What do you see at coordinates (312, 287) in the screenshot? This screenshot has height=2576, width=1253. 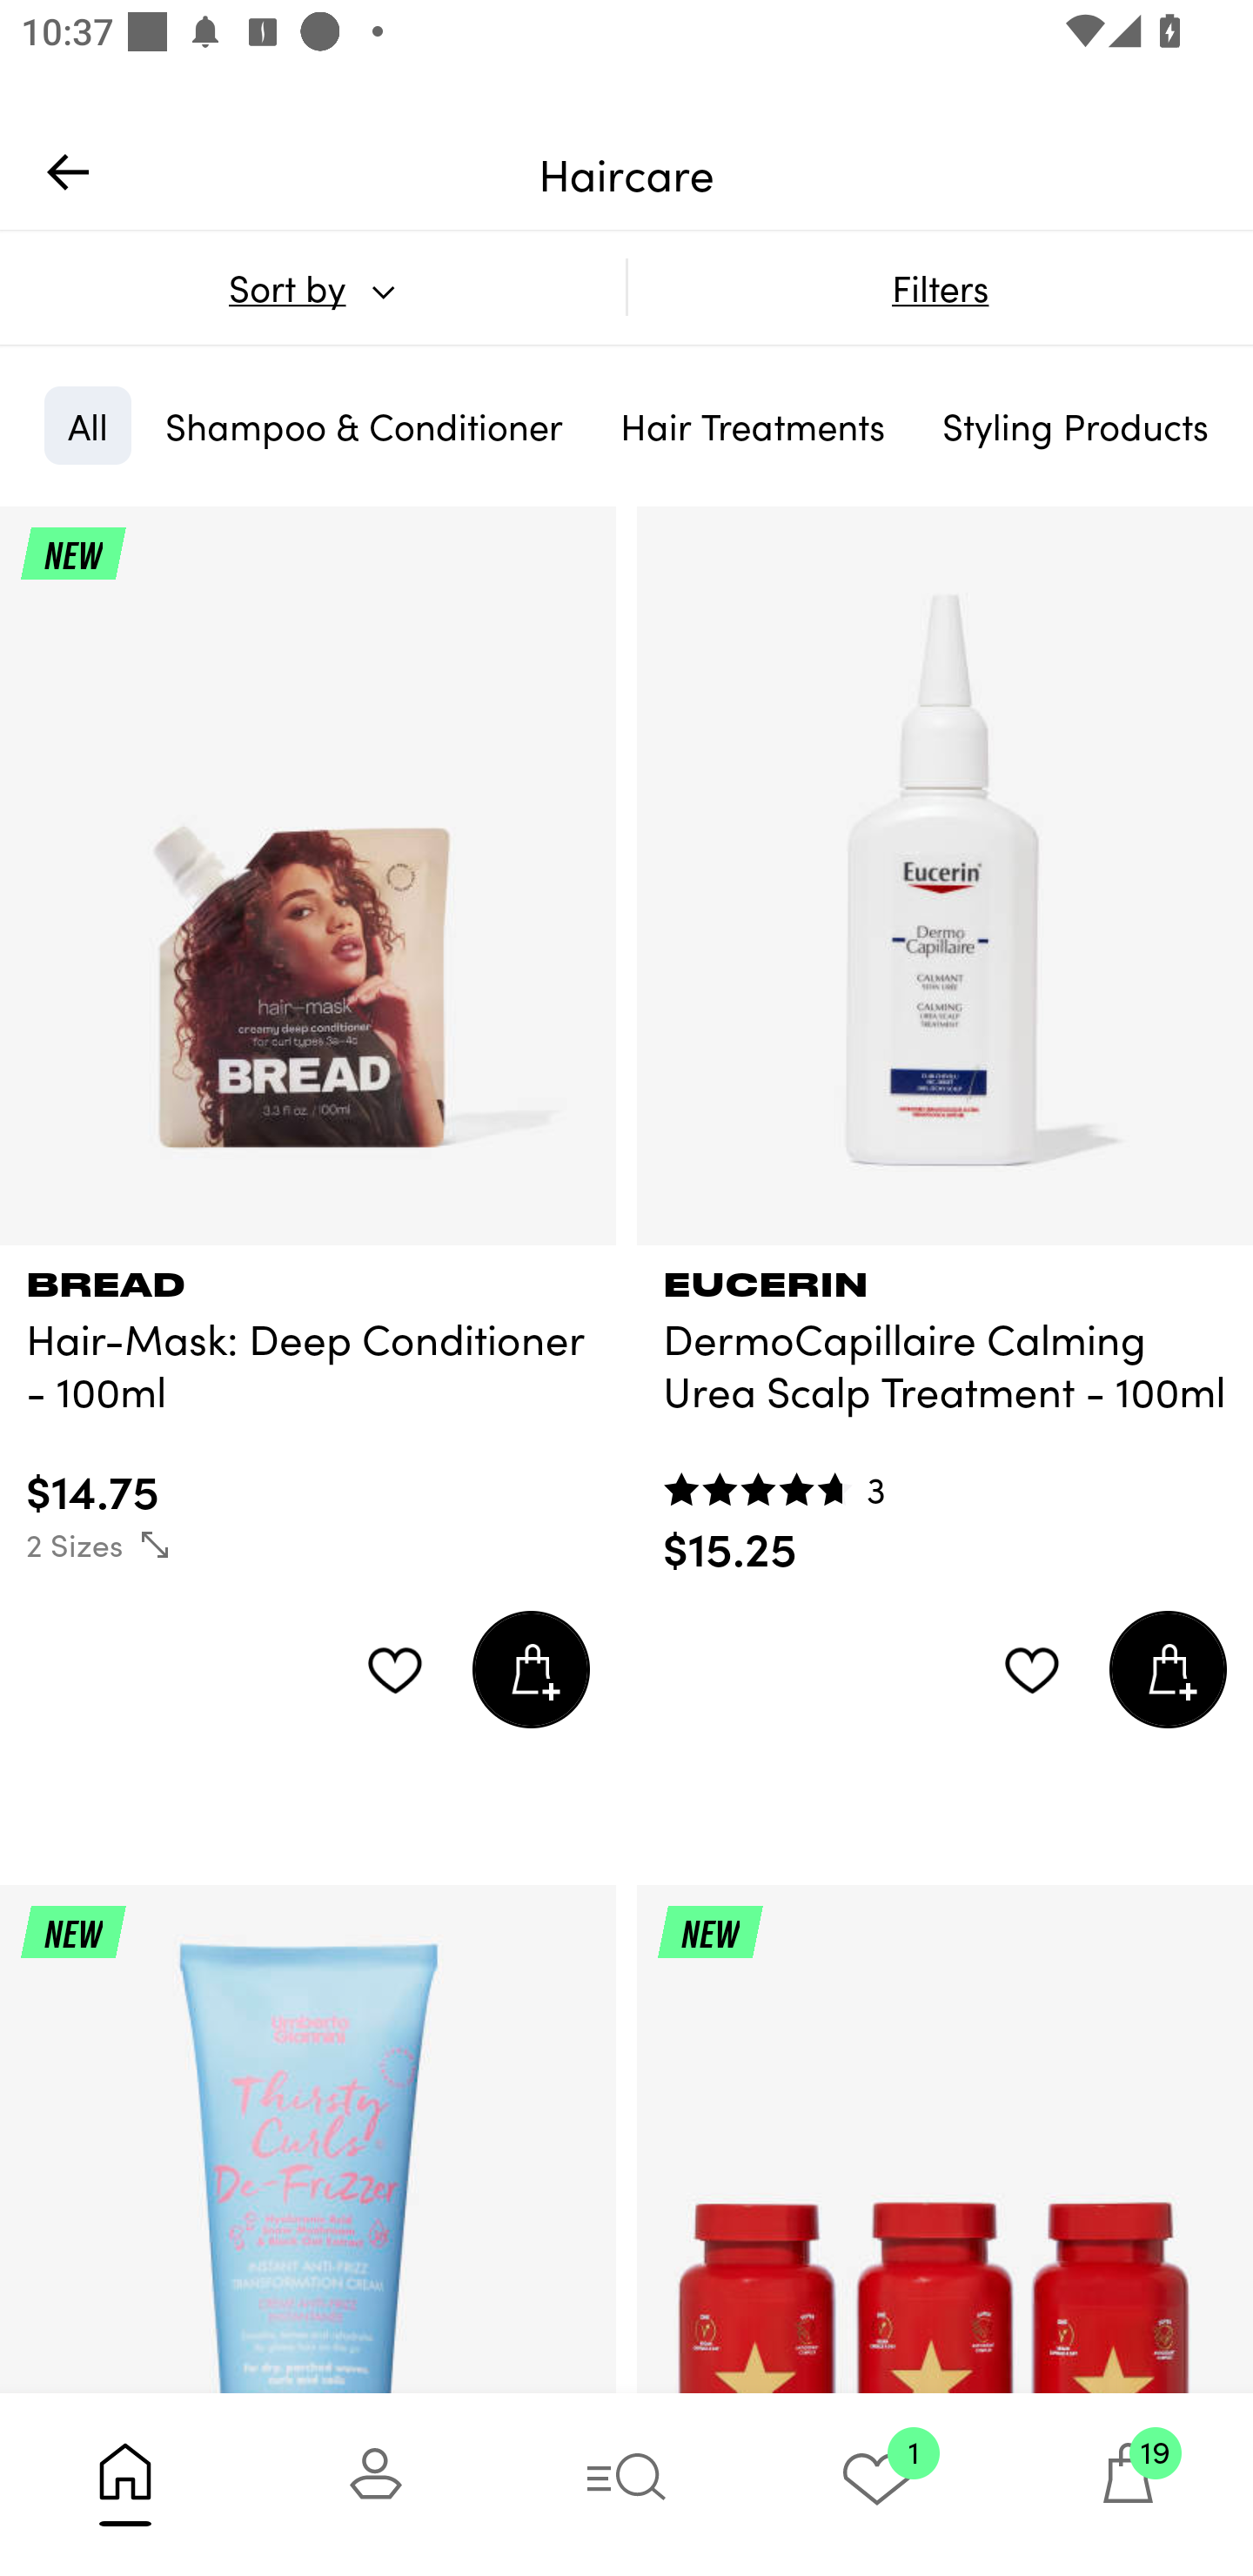 I see `Sort by` at bounding box center [312, 287].